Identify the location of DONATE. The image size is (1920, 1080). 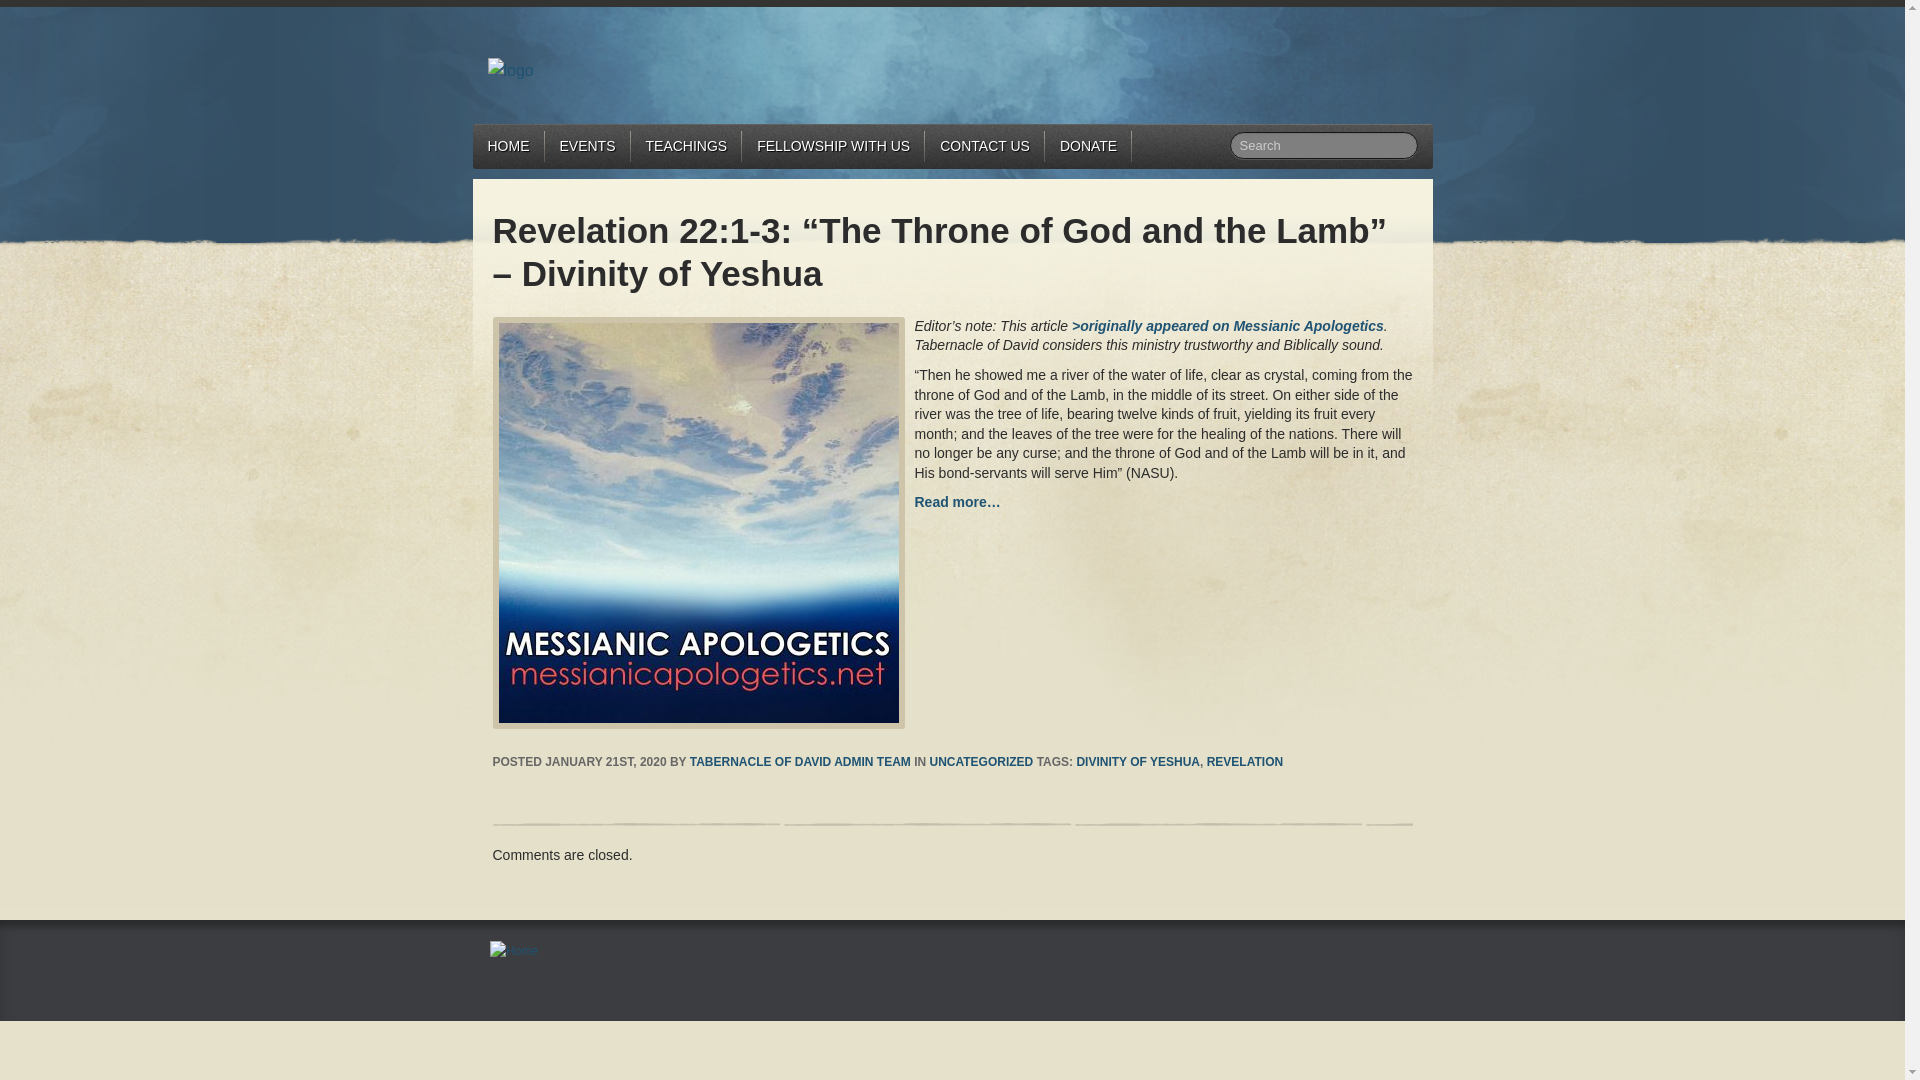
(1088, 146).